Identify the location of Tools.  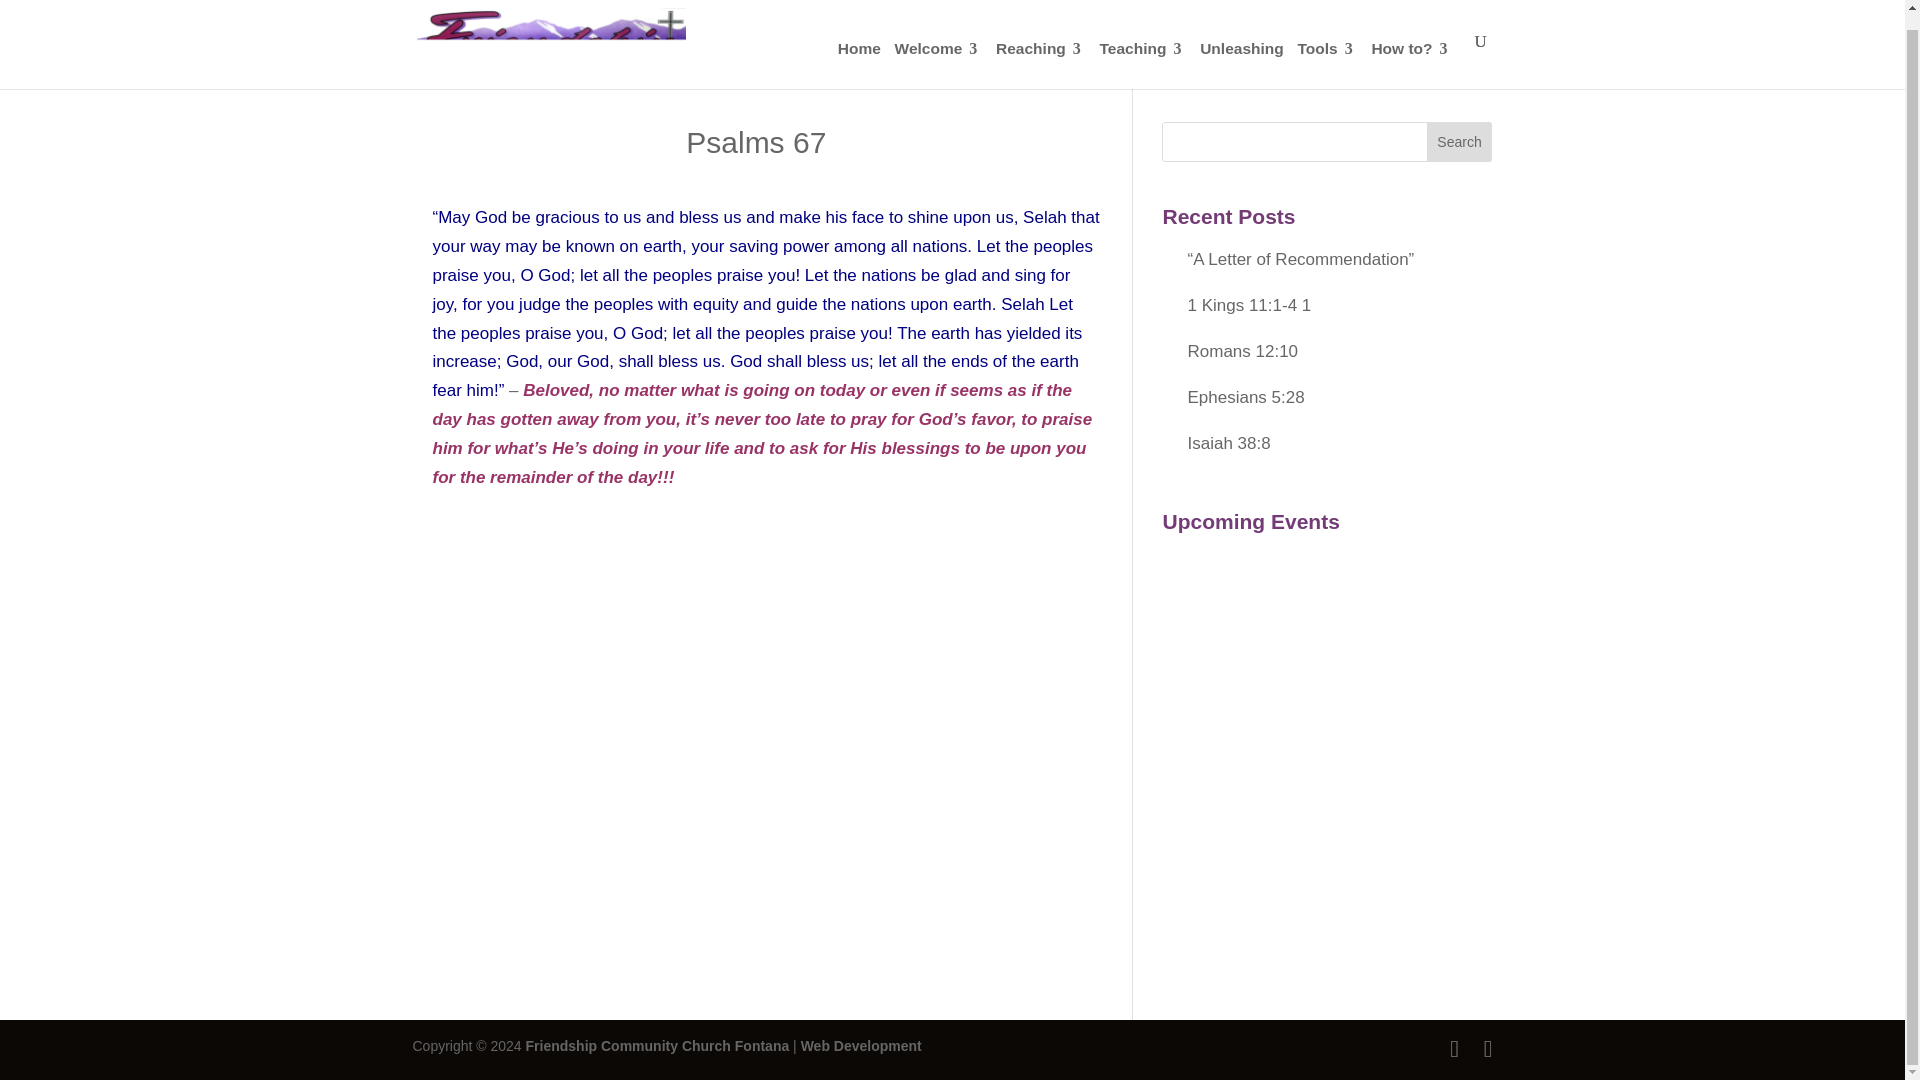
(1327, 49).